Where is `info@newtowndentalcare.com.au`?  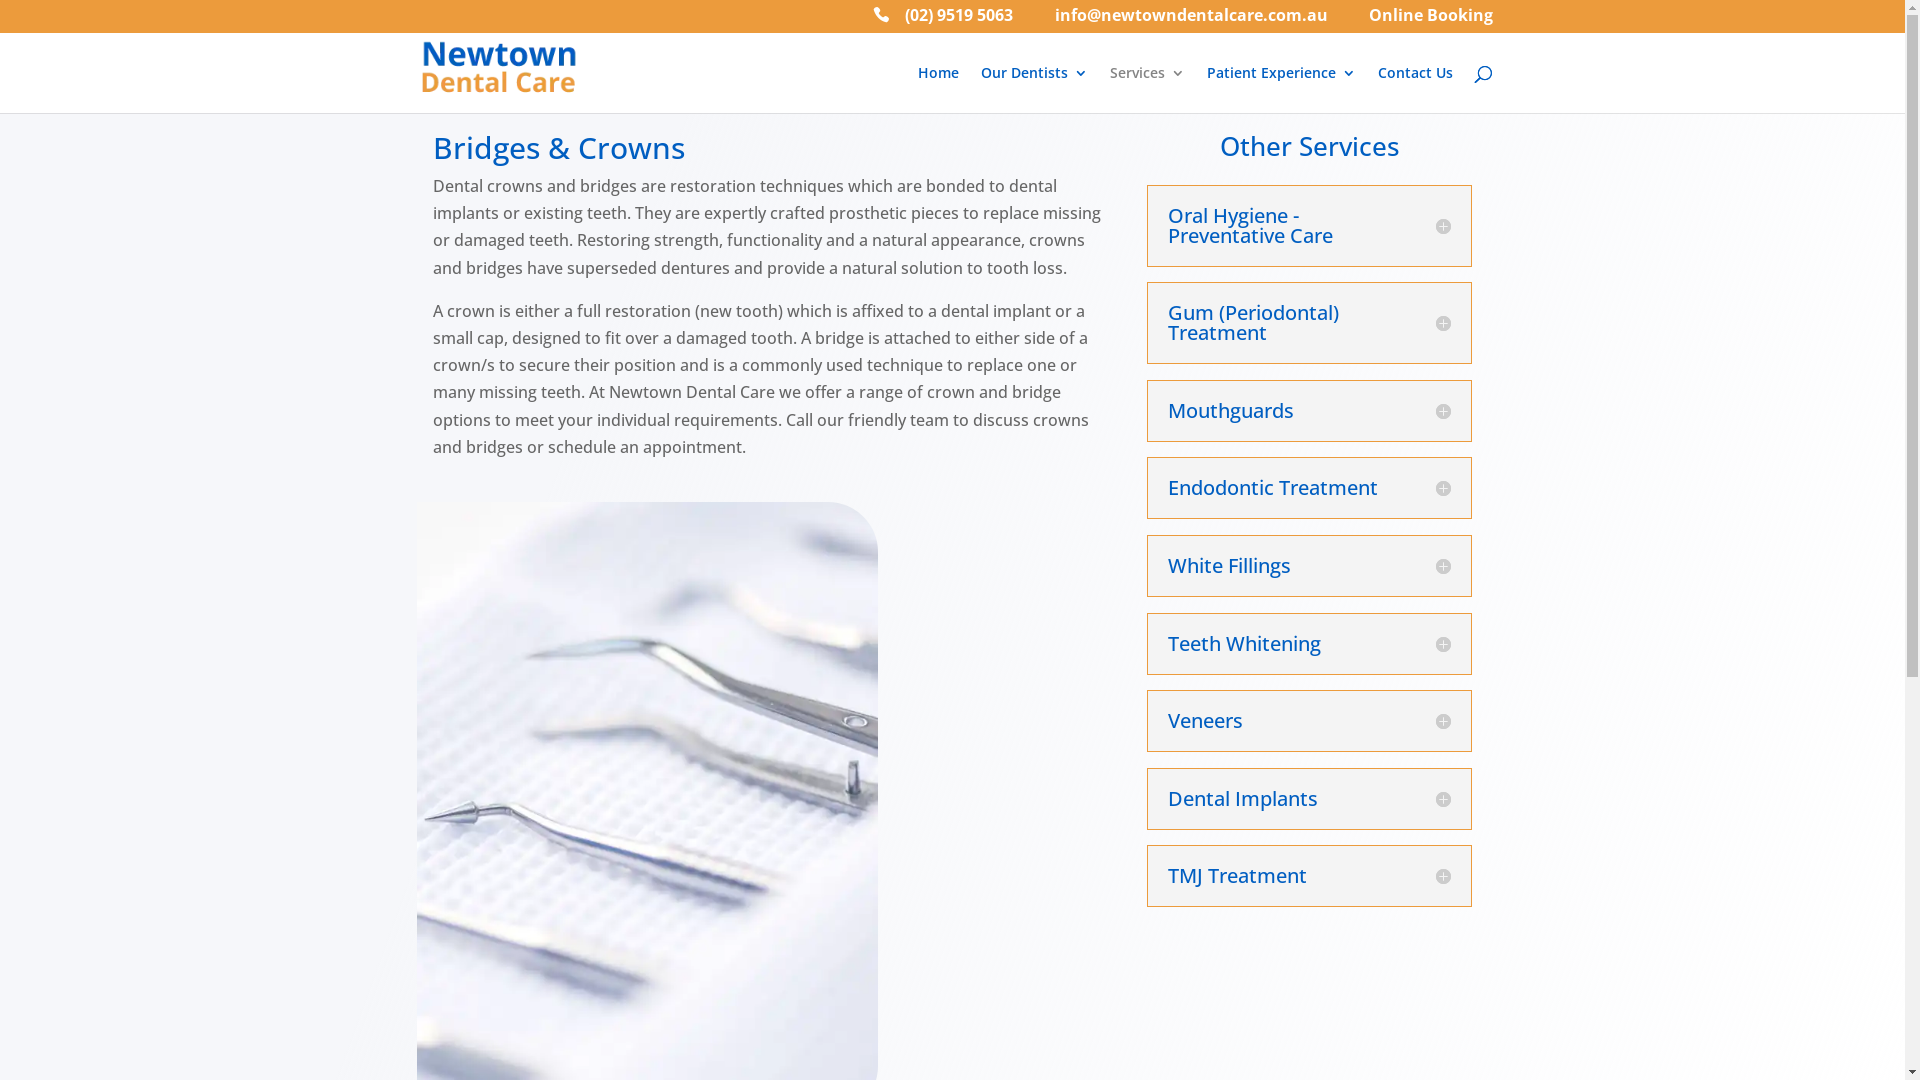 info@newtowndentalcare.com.au is located at coordinates (1178, 21).